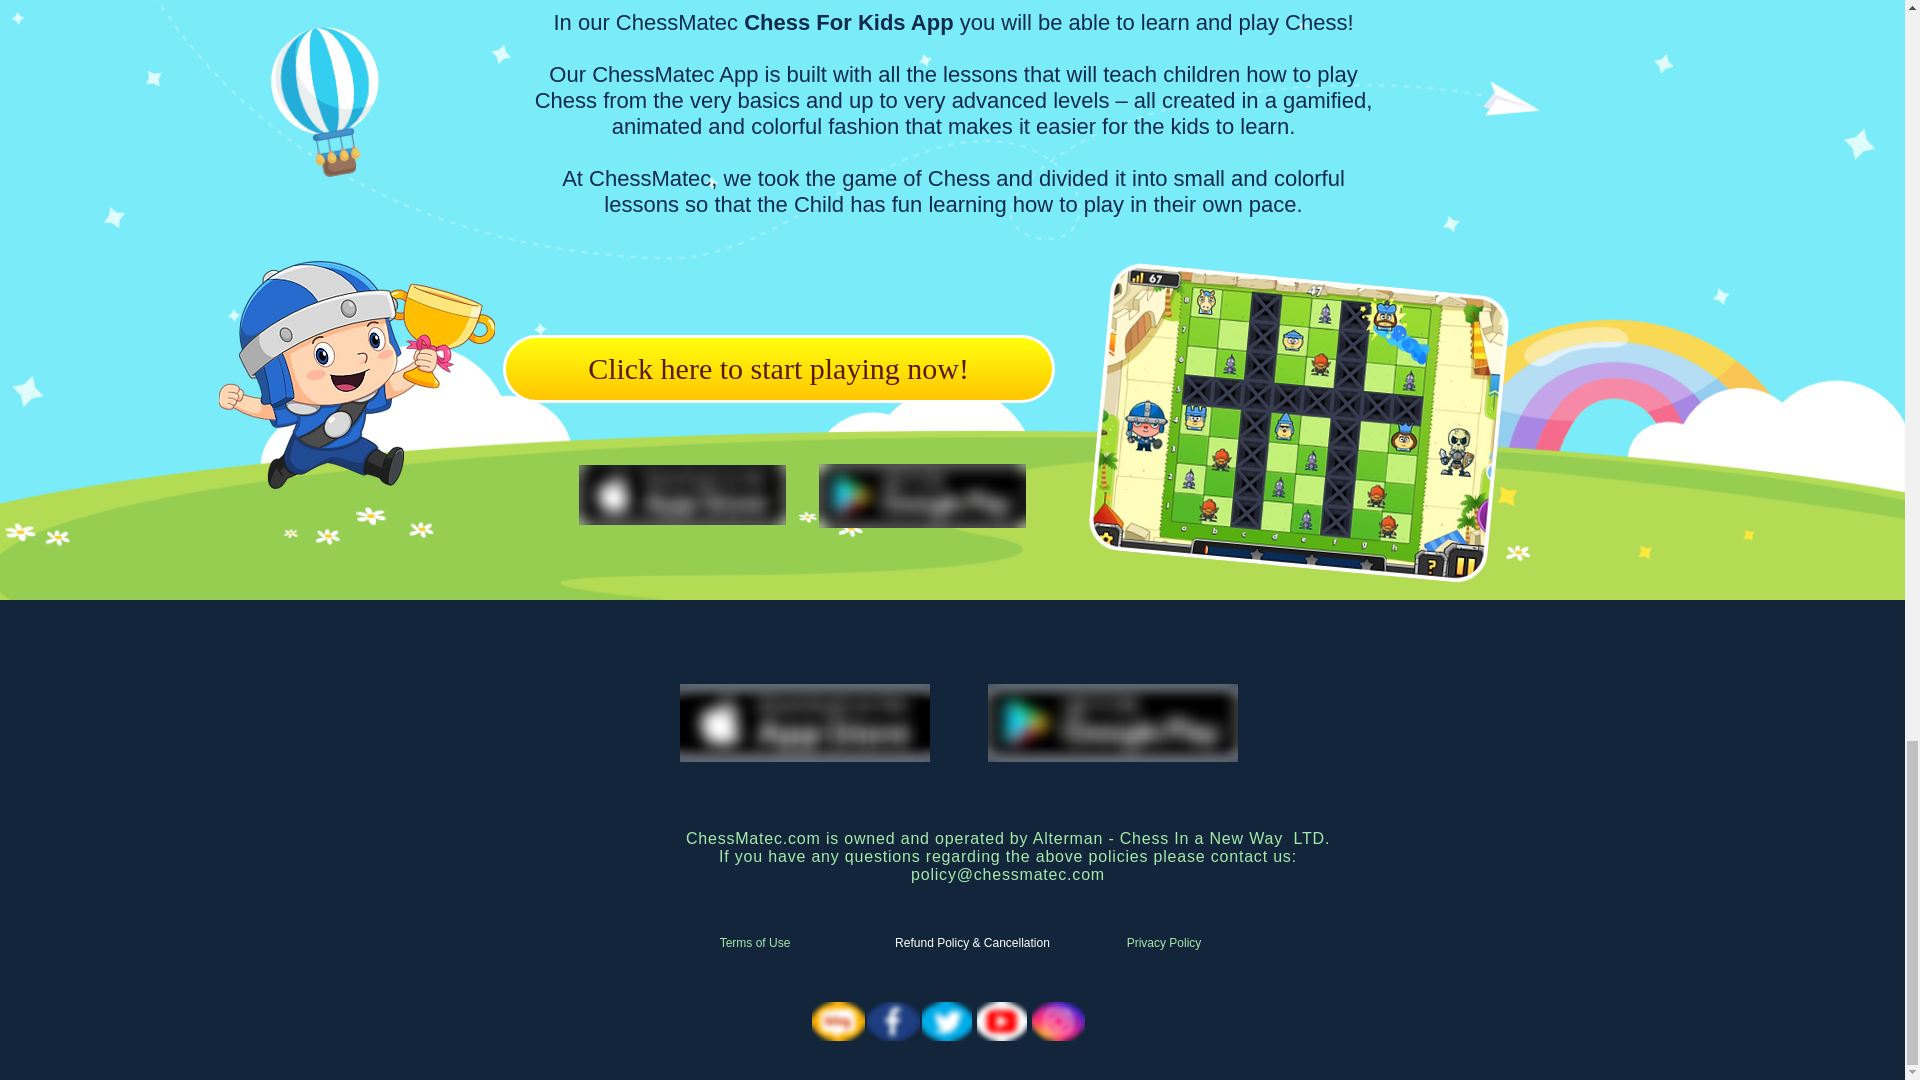  Describe the element at coordinates (1163, 944) in the screenshot. I see `Privacy Policy` at that location.